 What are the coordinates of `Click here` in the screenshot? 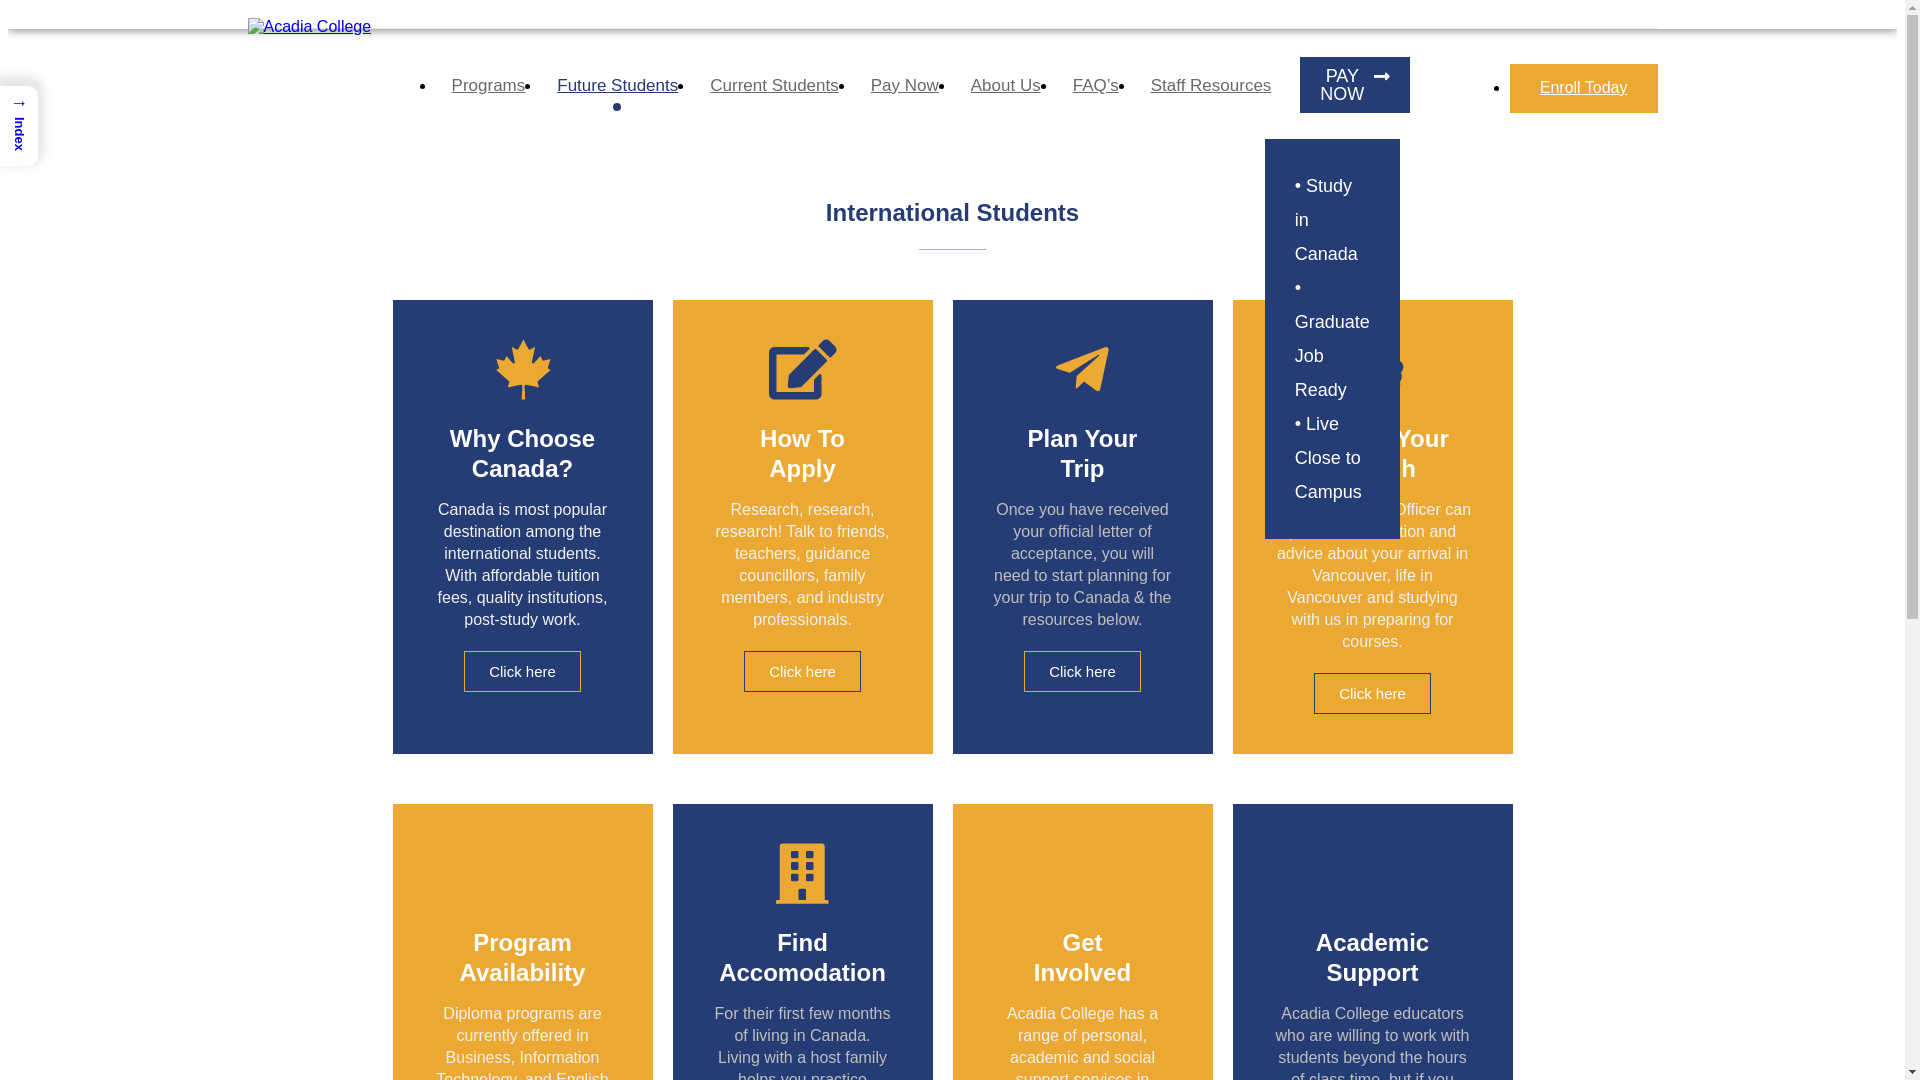 It's located at (802, 672).